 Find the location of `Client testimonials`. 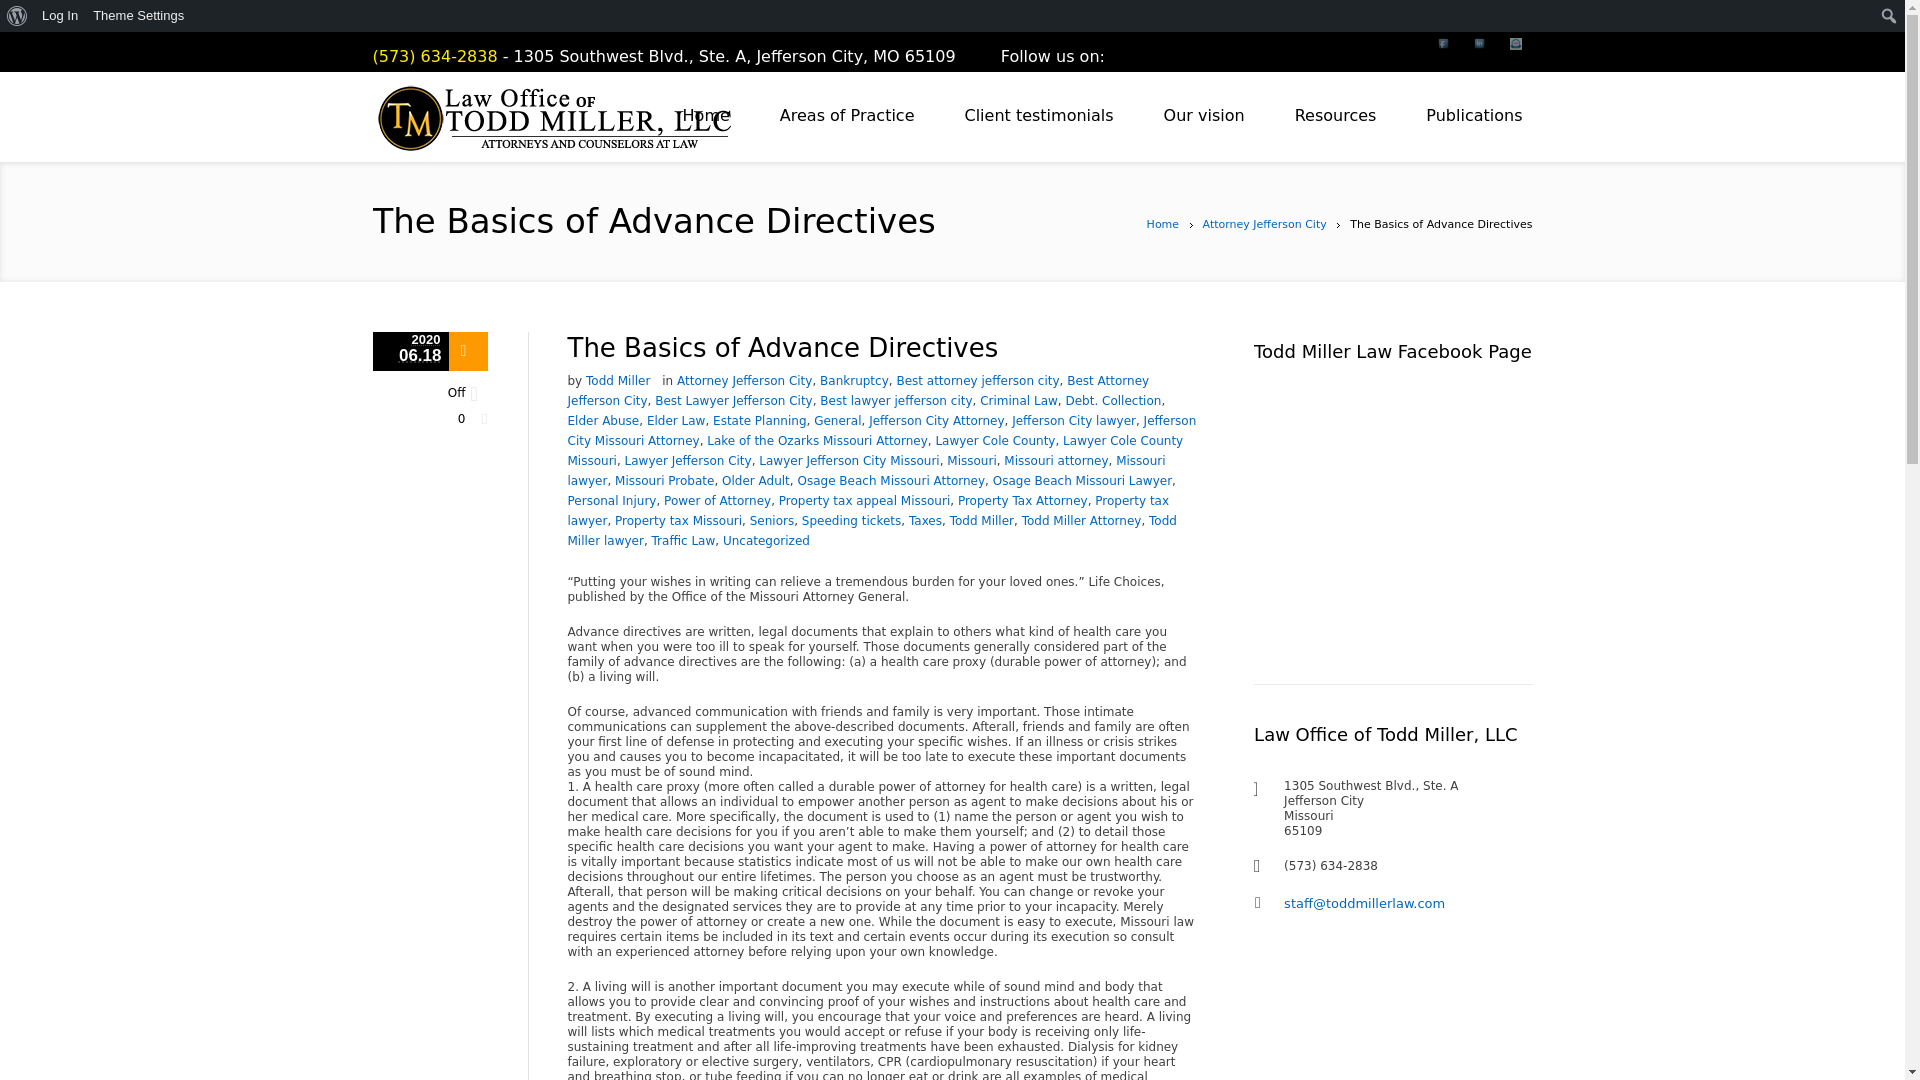

Client testimonials is located at coordinates (1038, 116).